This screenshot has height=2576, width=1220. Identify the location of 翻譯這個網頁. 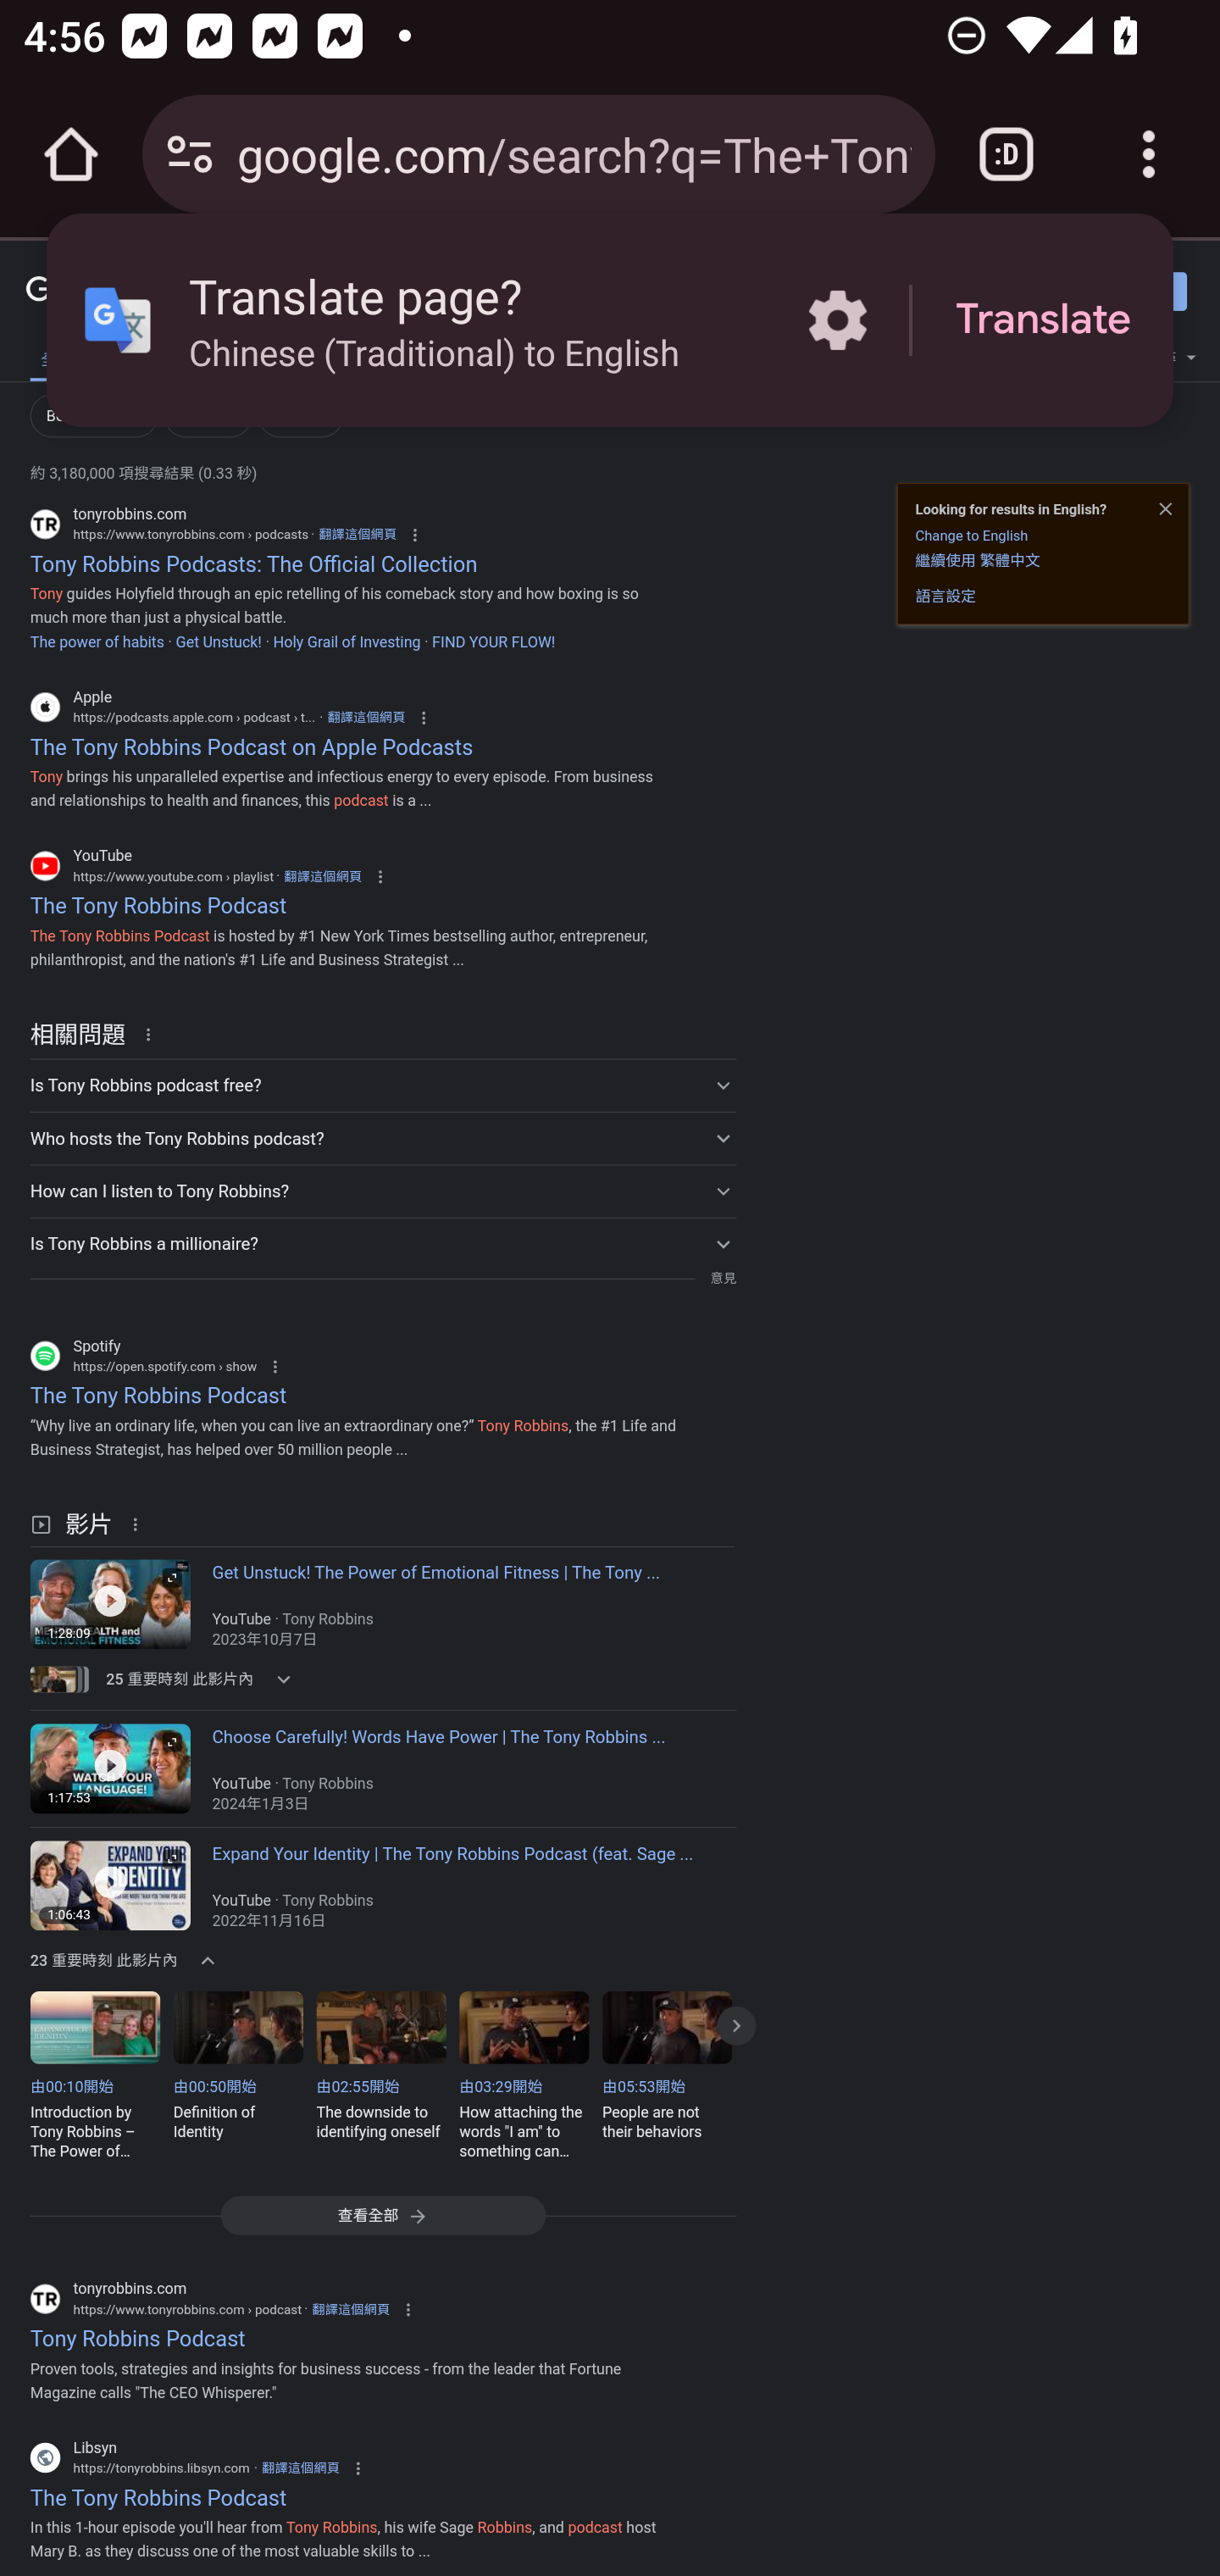
(351, 2310).